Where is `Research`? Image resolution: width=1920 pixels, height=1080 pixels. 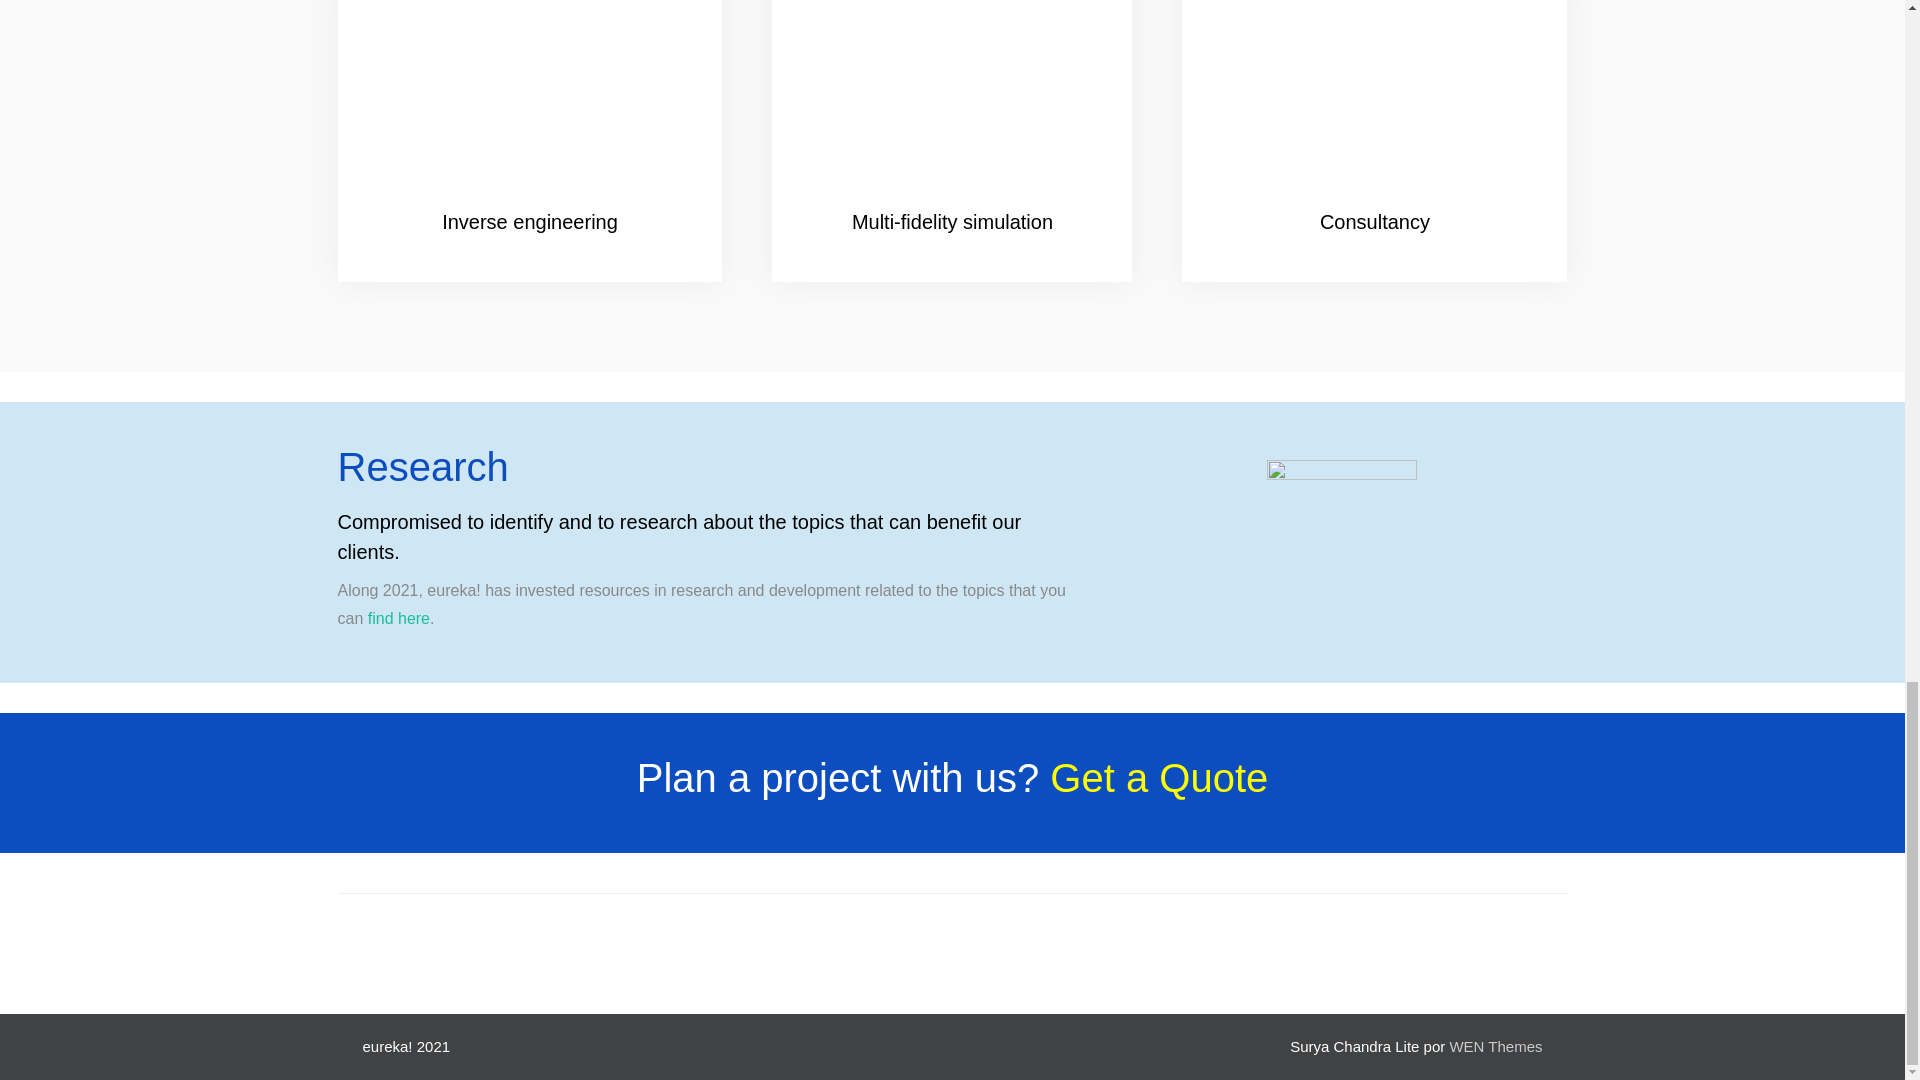 Research is located at coordinates (1342, 535).